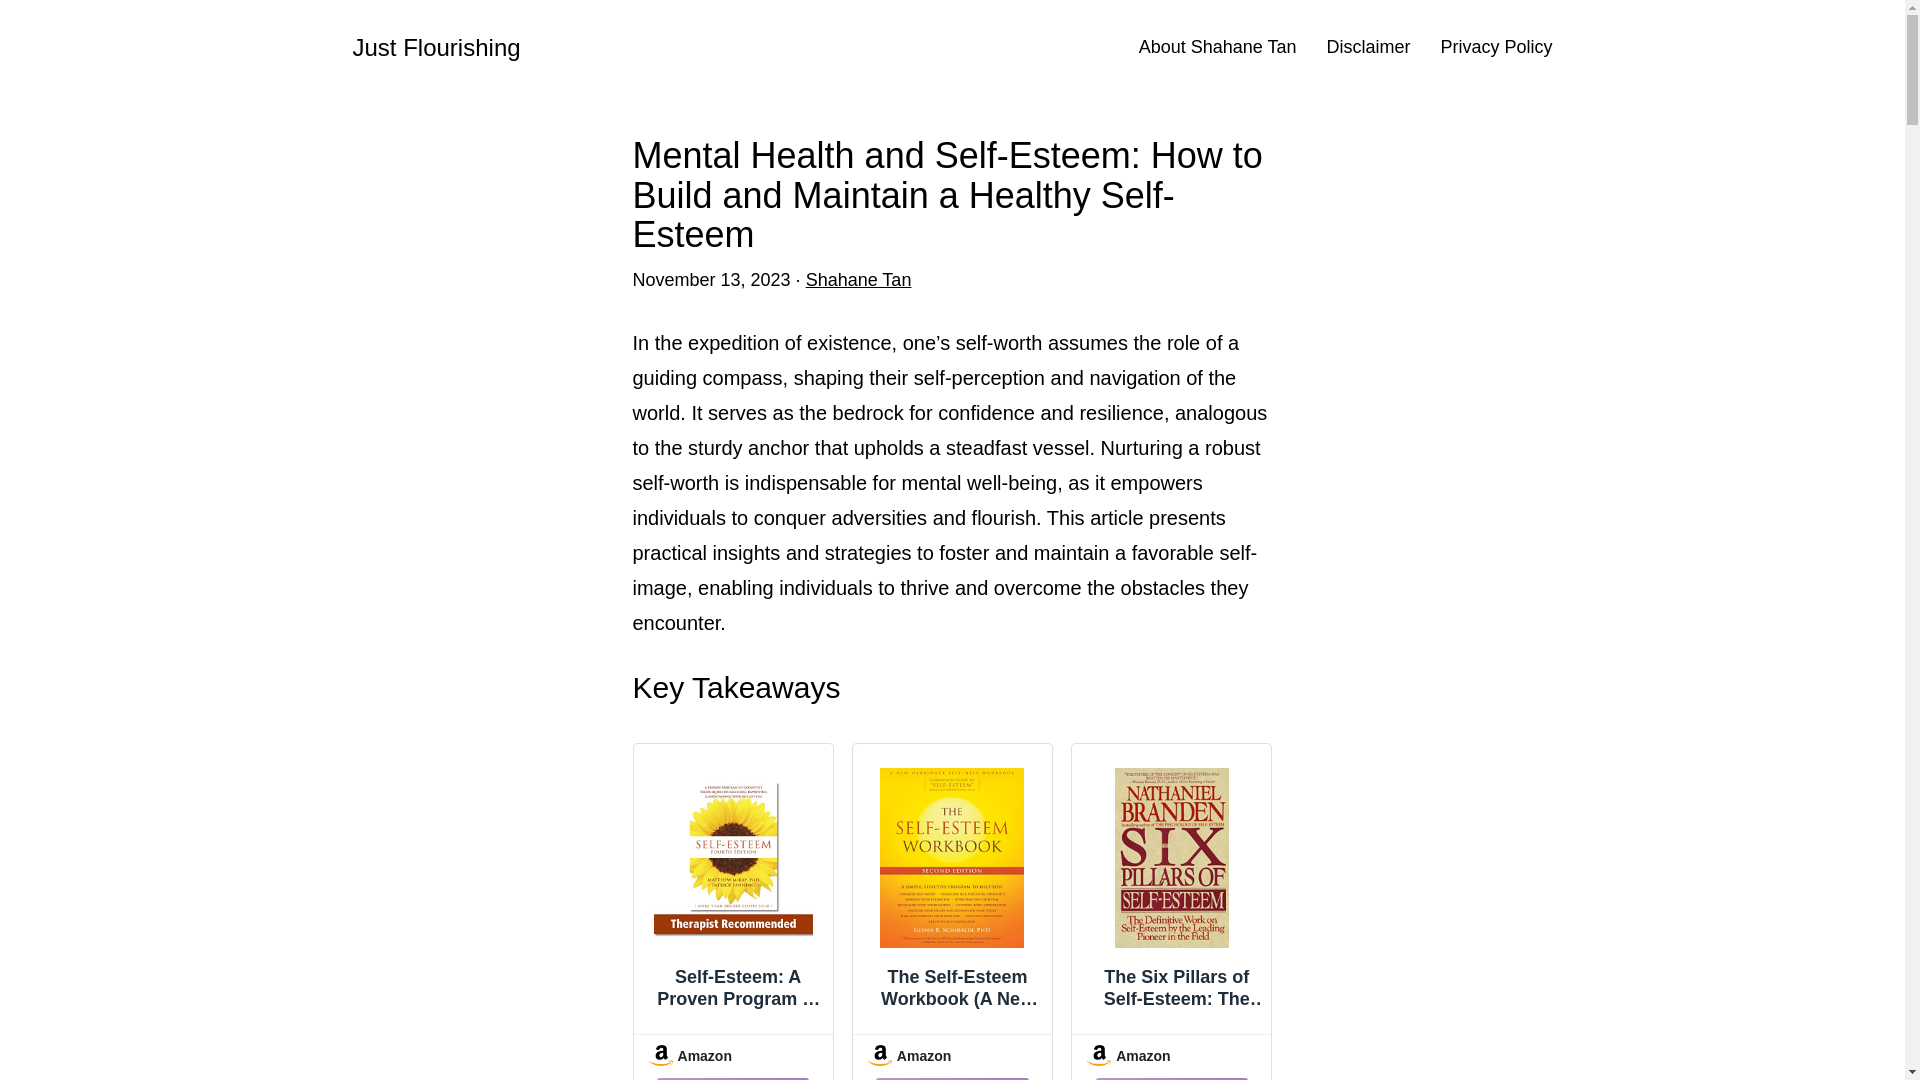 The height and width of the screenshot is (1080, 1920). What do you see at coordinates (1496, 48) in the screenshot?
I see `Privacy Policy` at bounding box center [1496, 48].